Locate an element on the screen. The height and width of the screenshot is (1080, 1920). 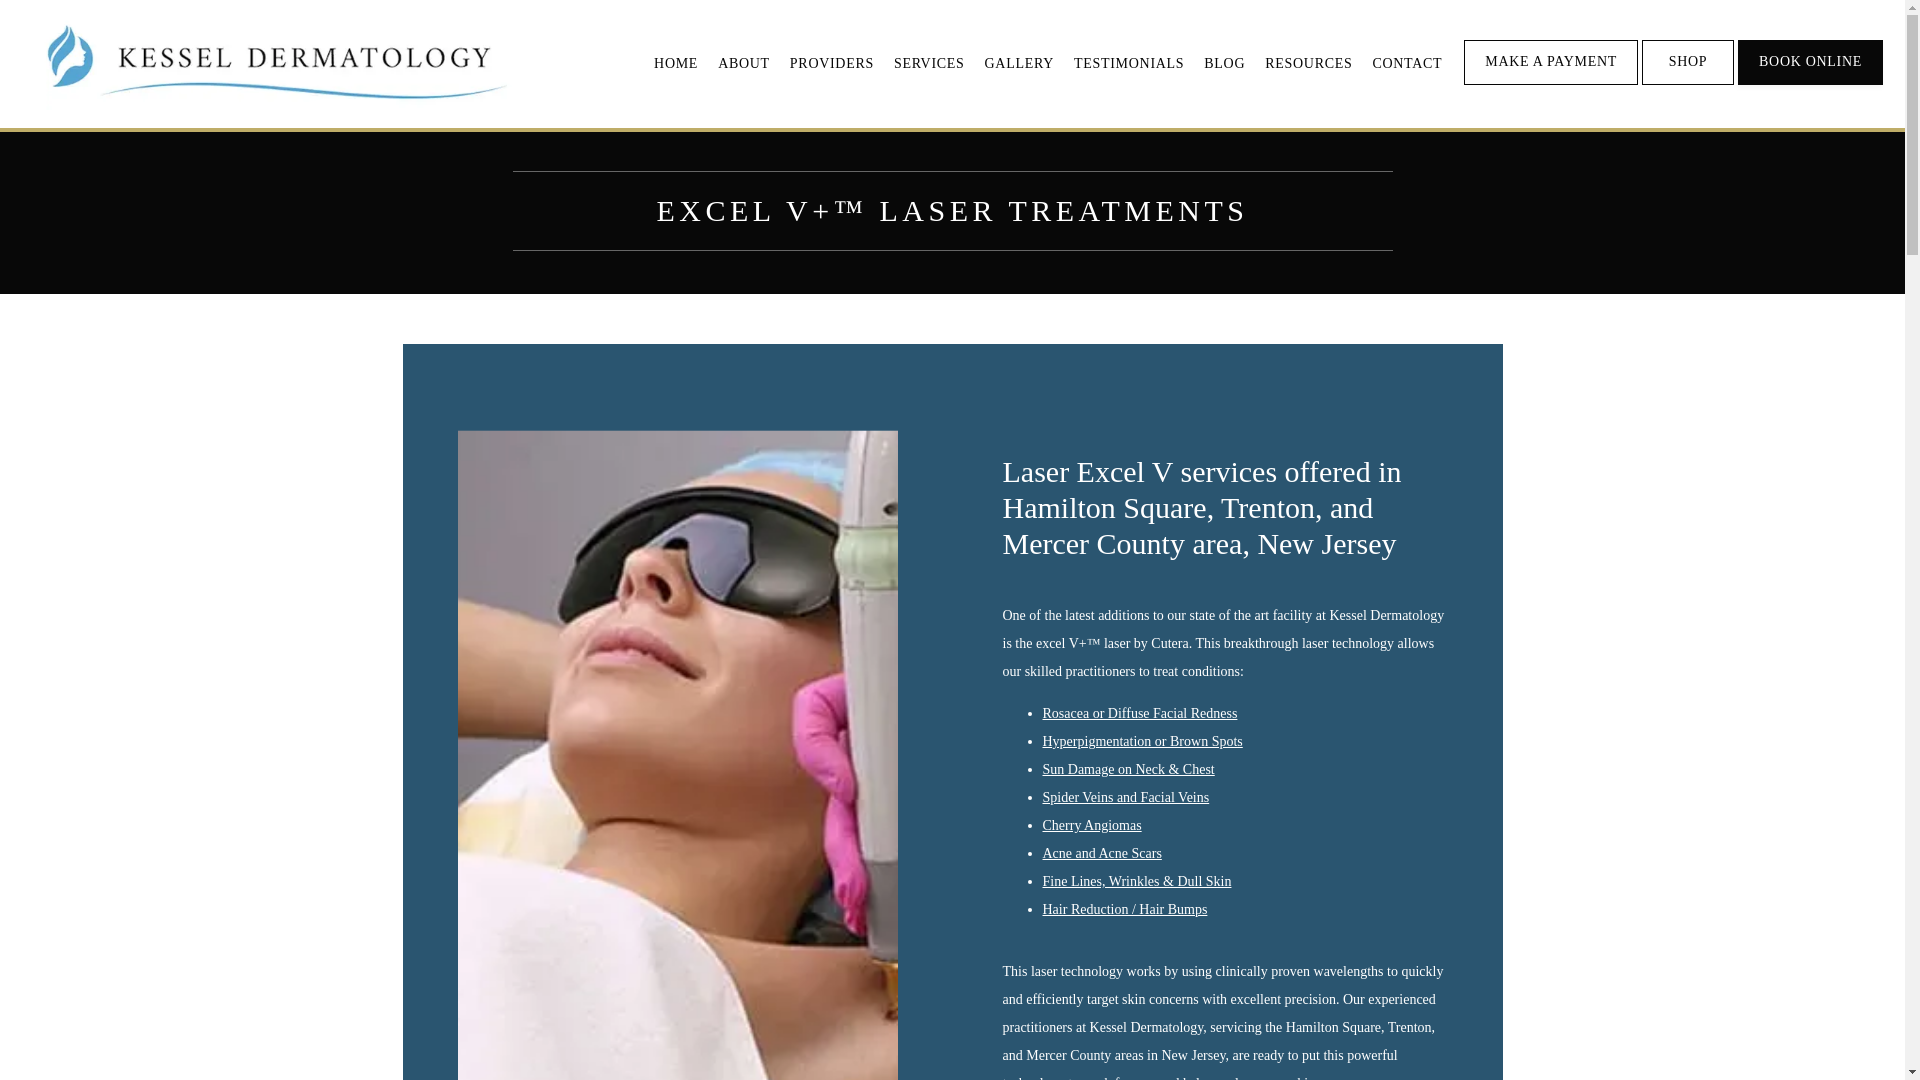
PROVIDERS is located at coordinates (831, 64).